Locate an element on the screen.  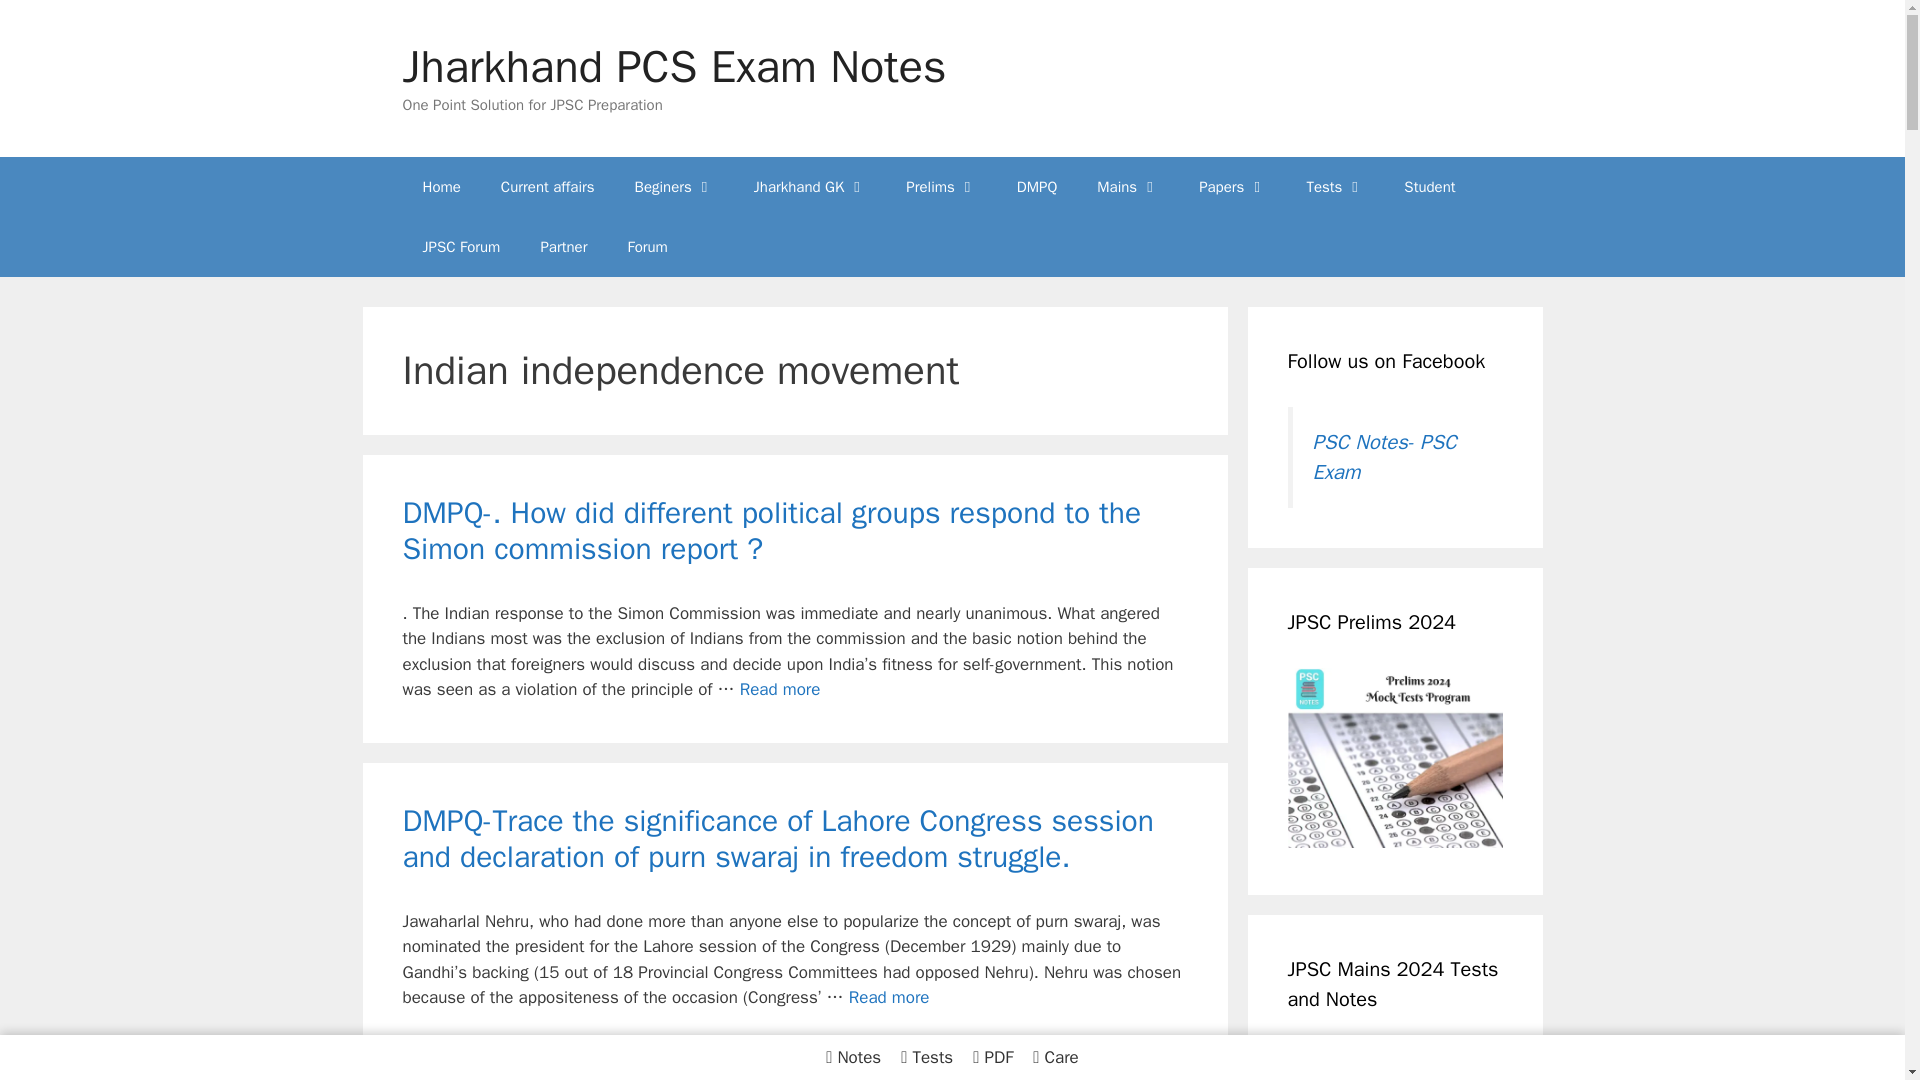
Beginers is located at coordinates (674, 186).